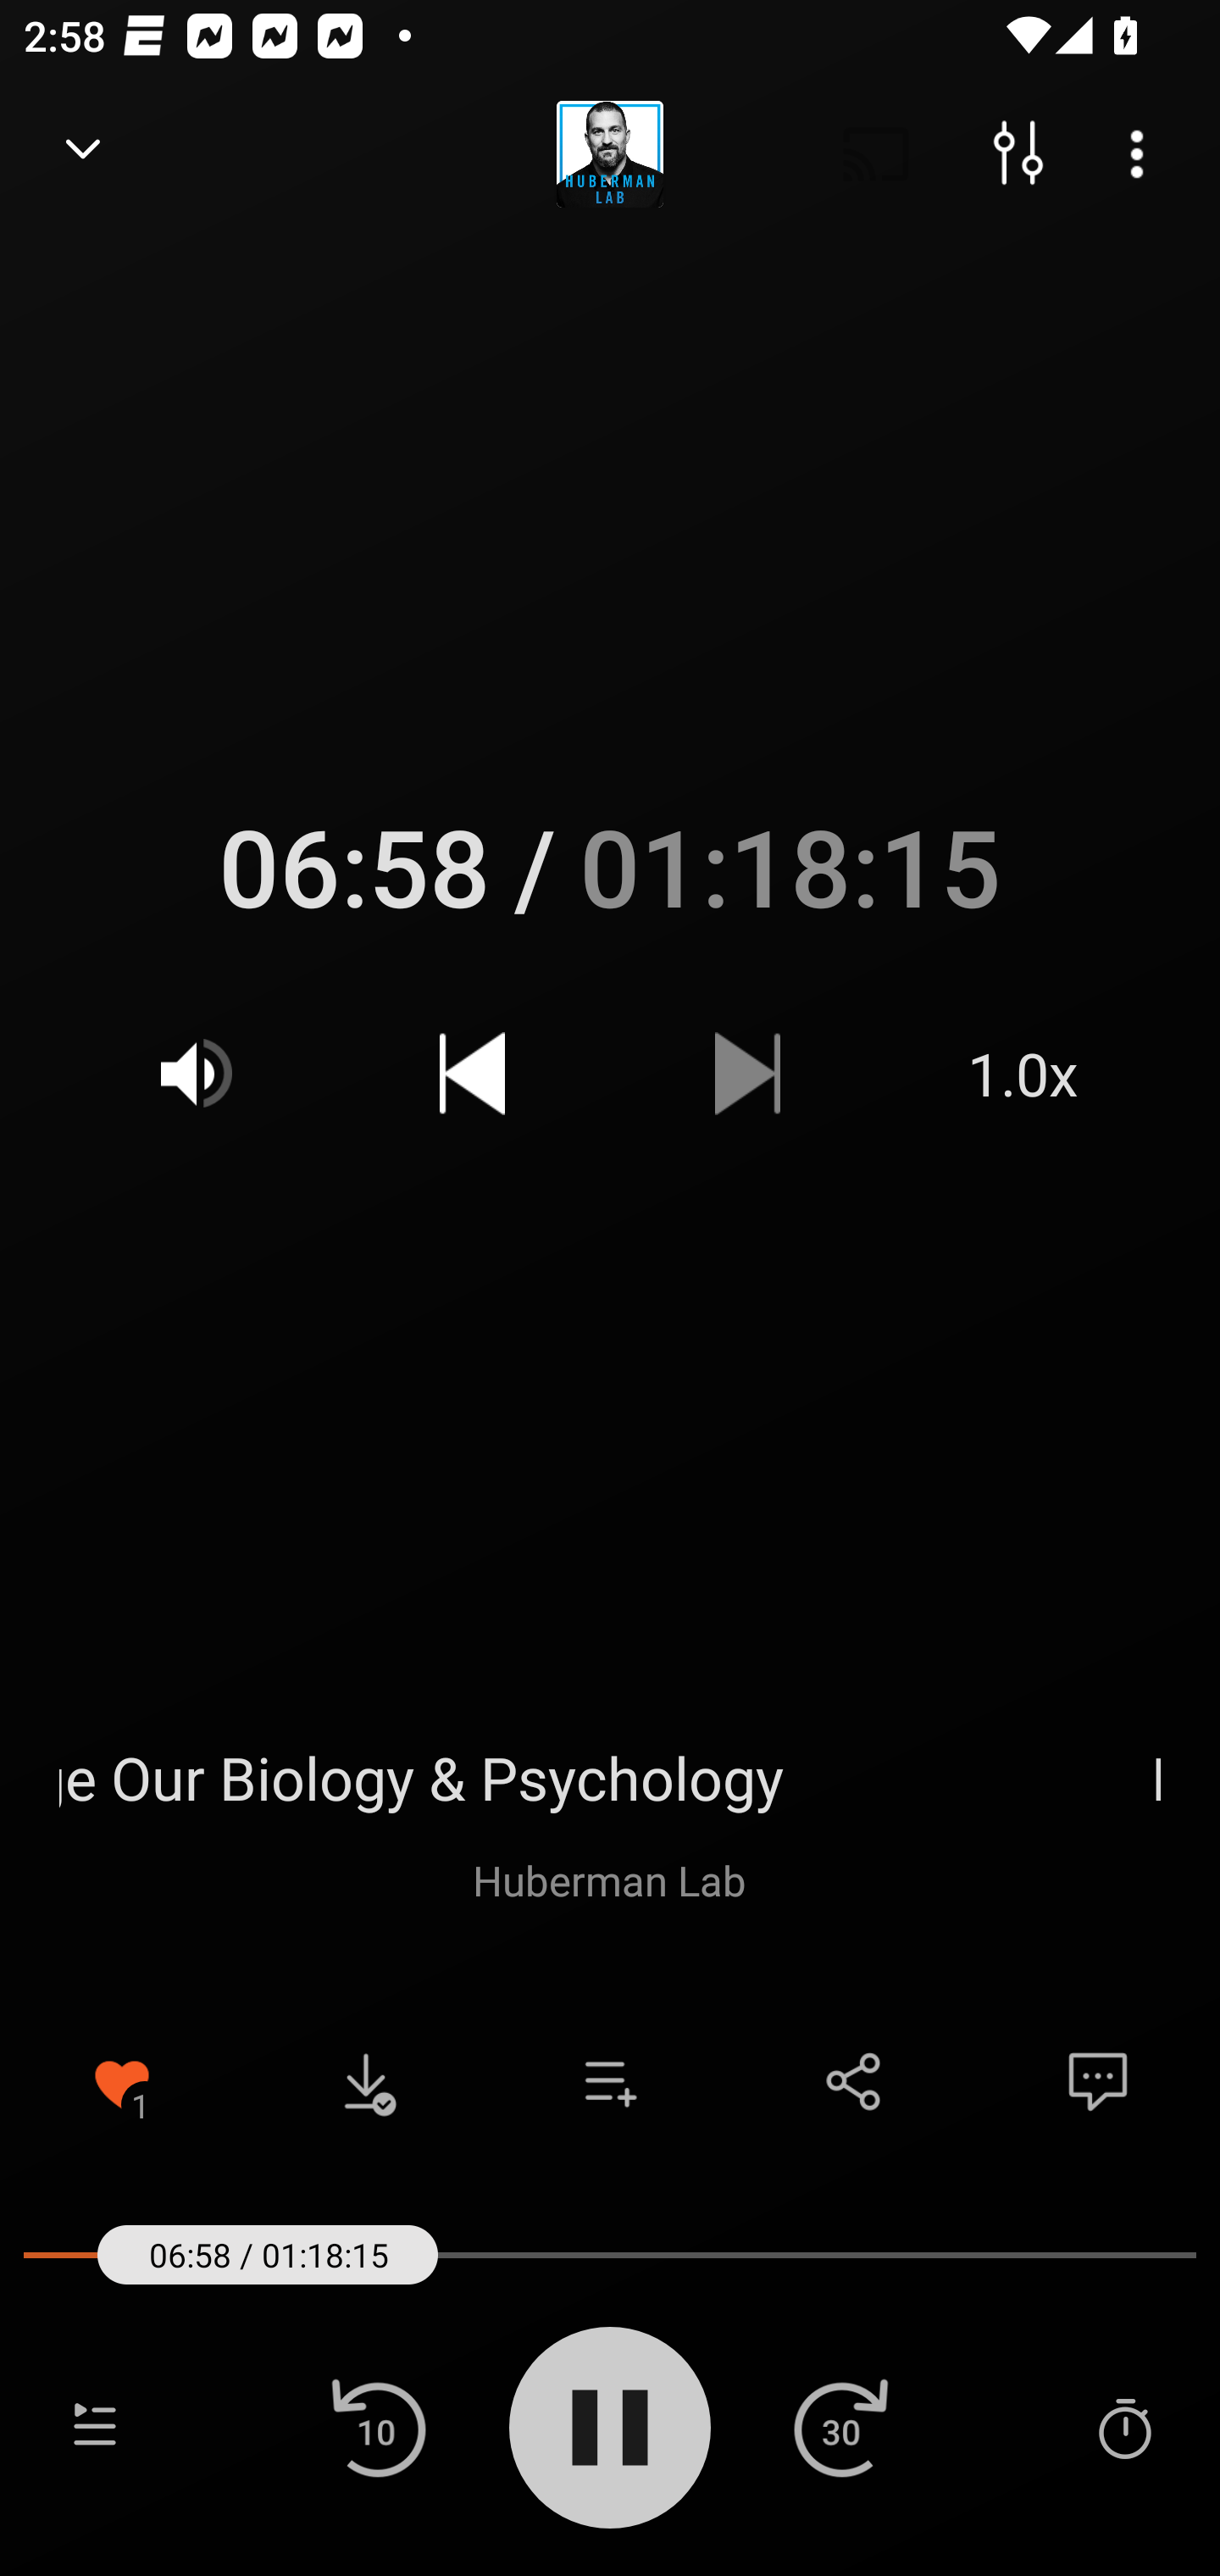  I want to click on 06:58 / 01:18:15 1.0x, so click(610, 978).